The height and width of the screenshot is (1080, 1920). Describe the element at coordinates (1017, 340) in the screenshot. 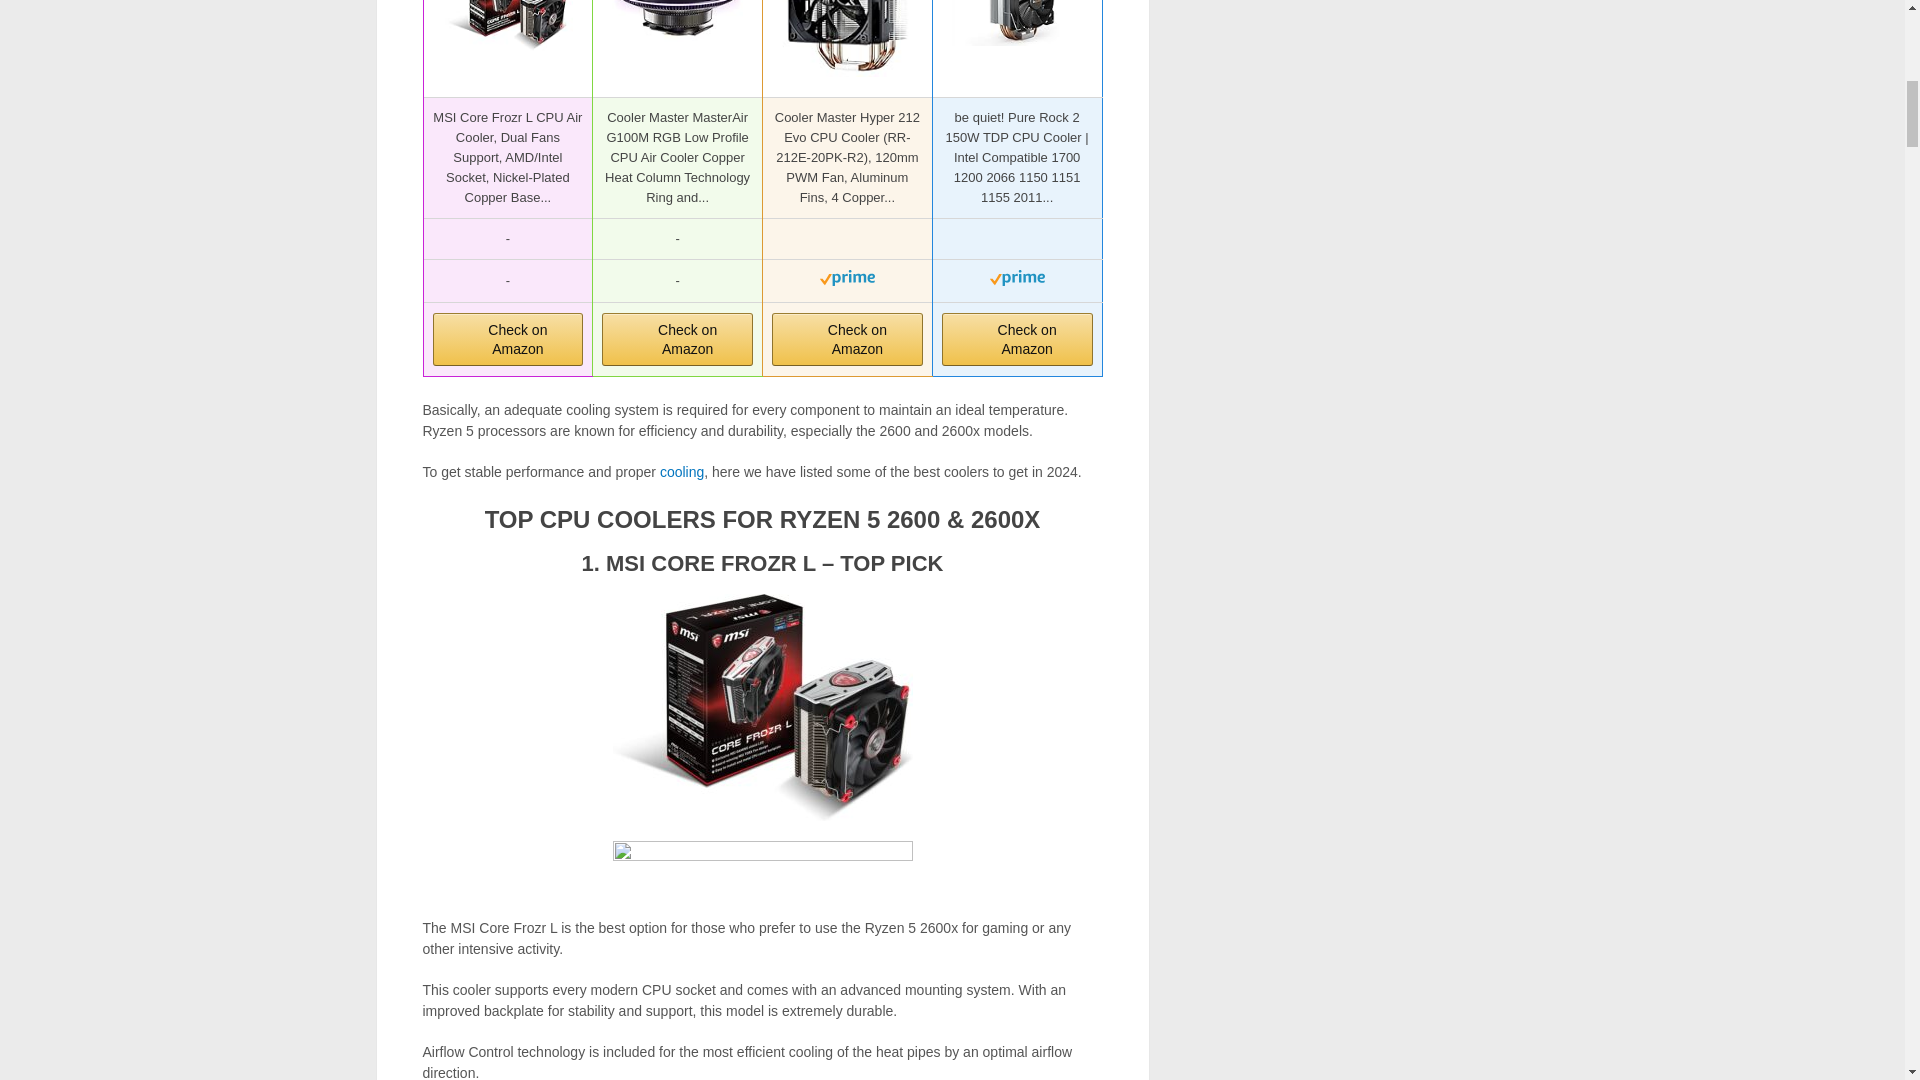

I see `Check on Amazon` at that location.